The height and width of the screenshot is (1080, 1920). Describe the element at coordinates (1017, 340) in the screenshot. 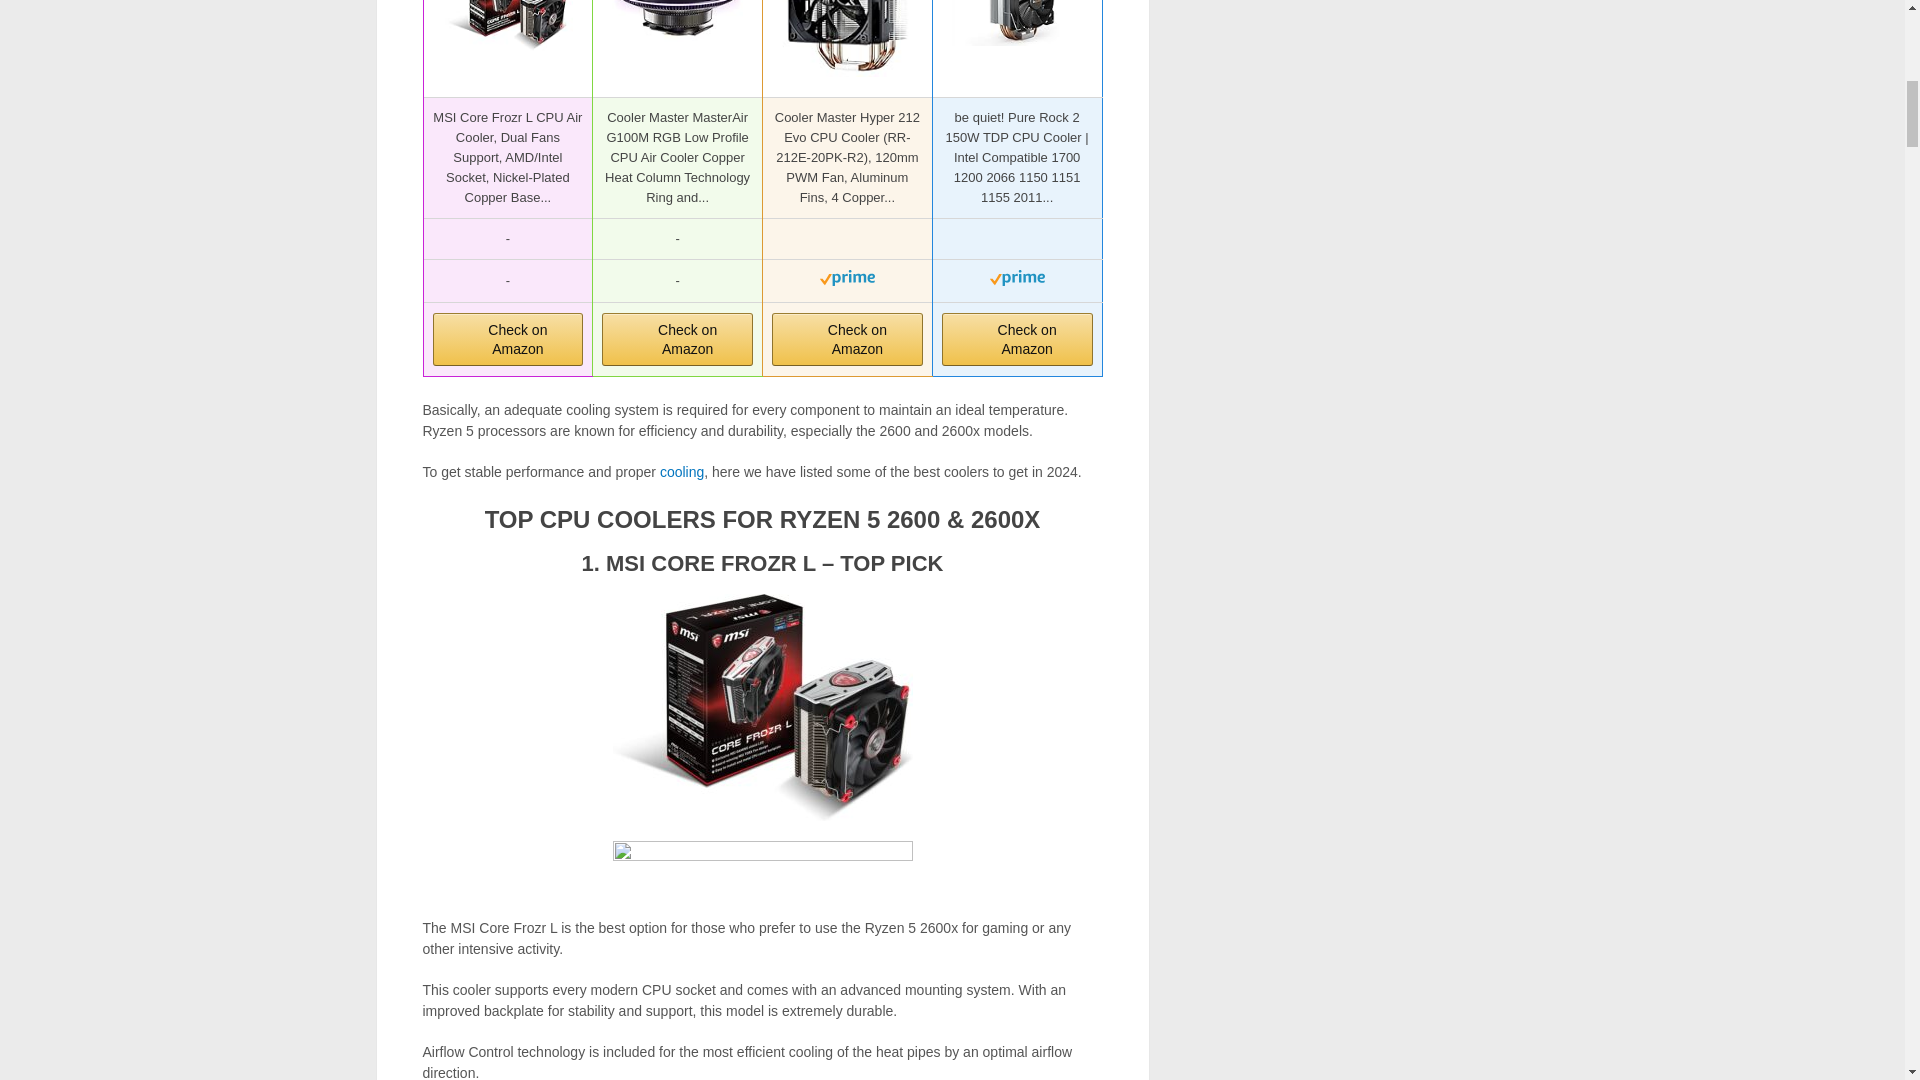

I see `Check on Amazon` at that location.